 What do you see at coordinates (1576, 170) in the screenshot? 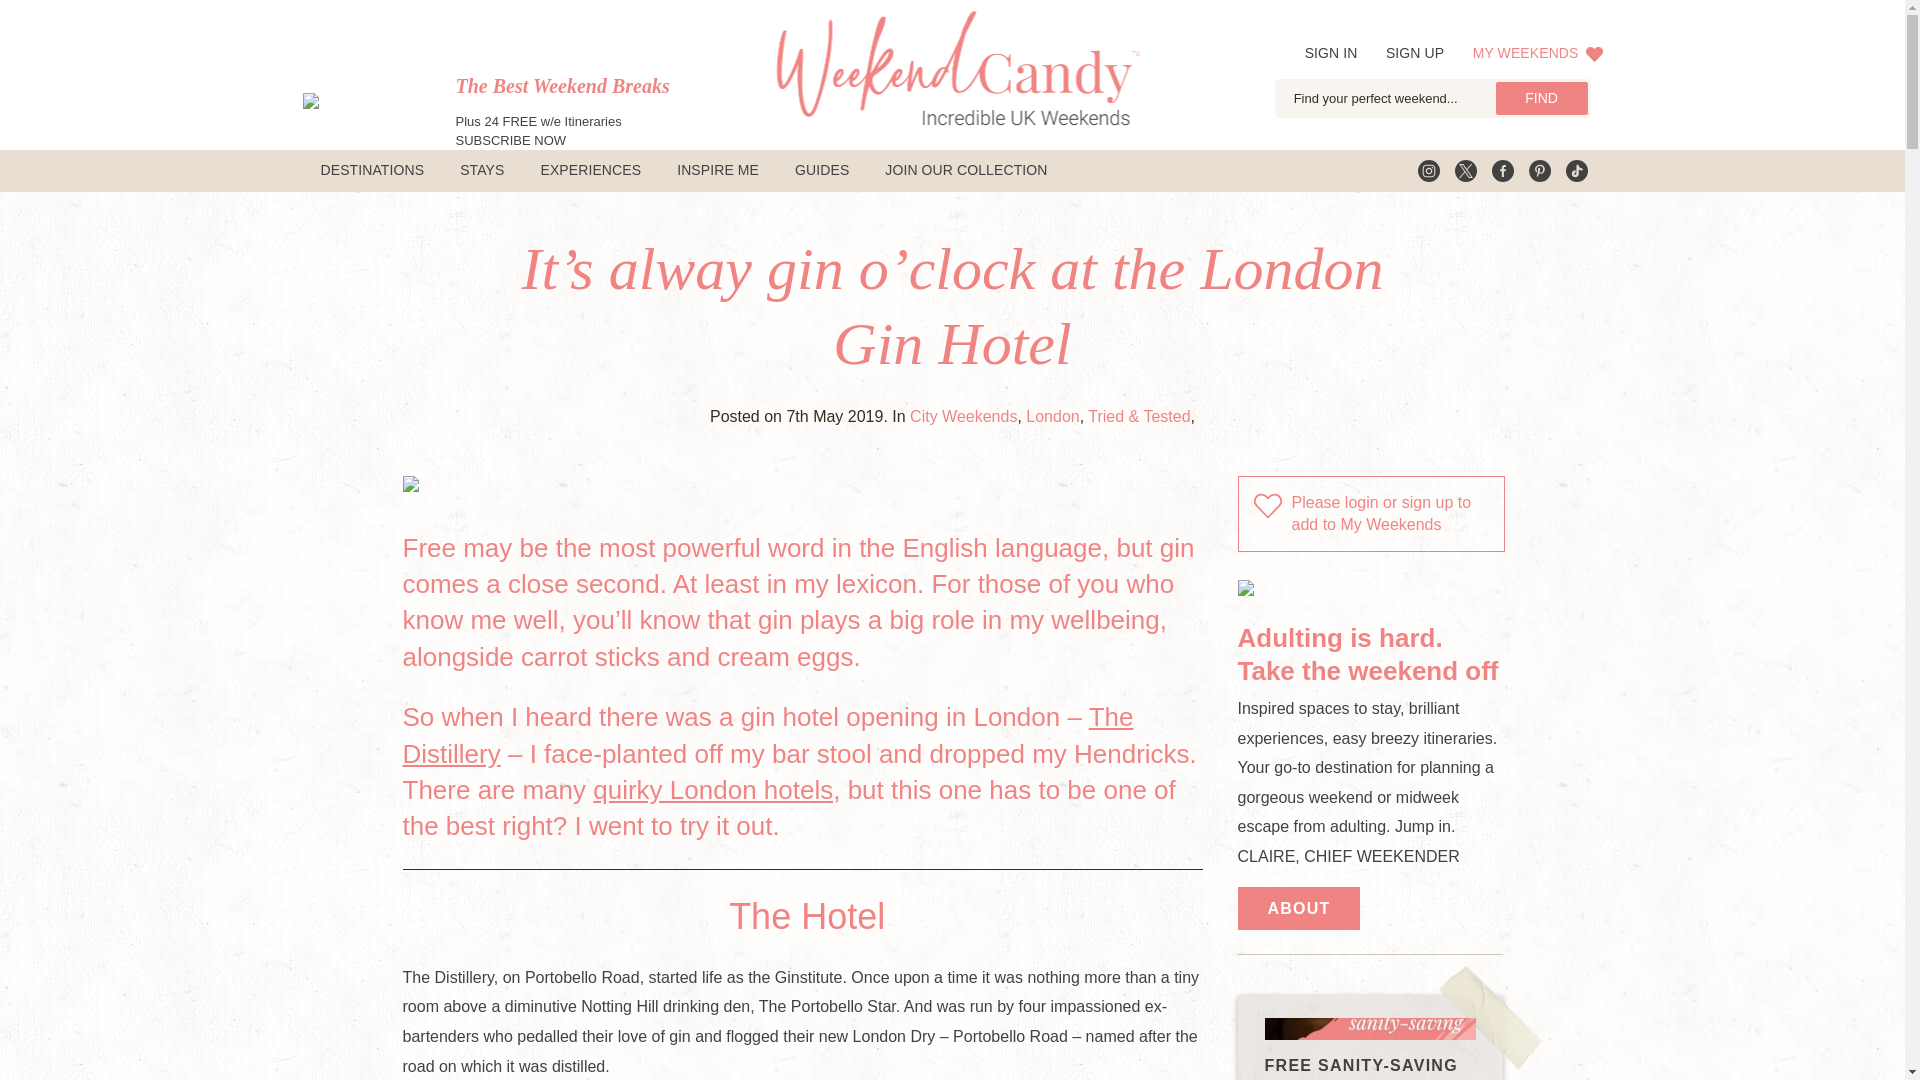
I see `Follow us on tiktok` at bounding box center [1576, 170].